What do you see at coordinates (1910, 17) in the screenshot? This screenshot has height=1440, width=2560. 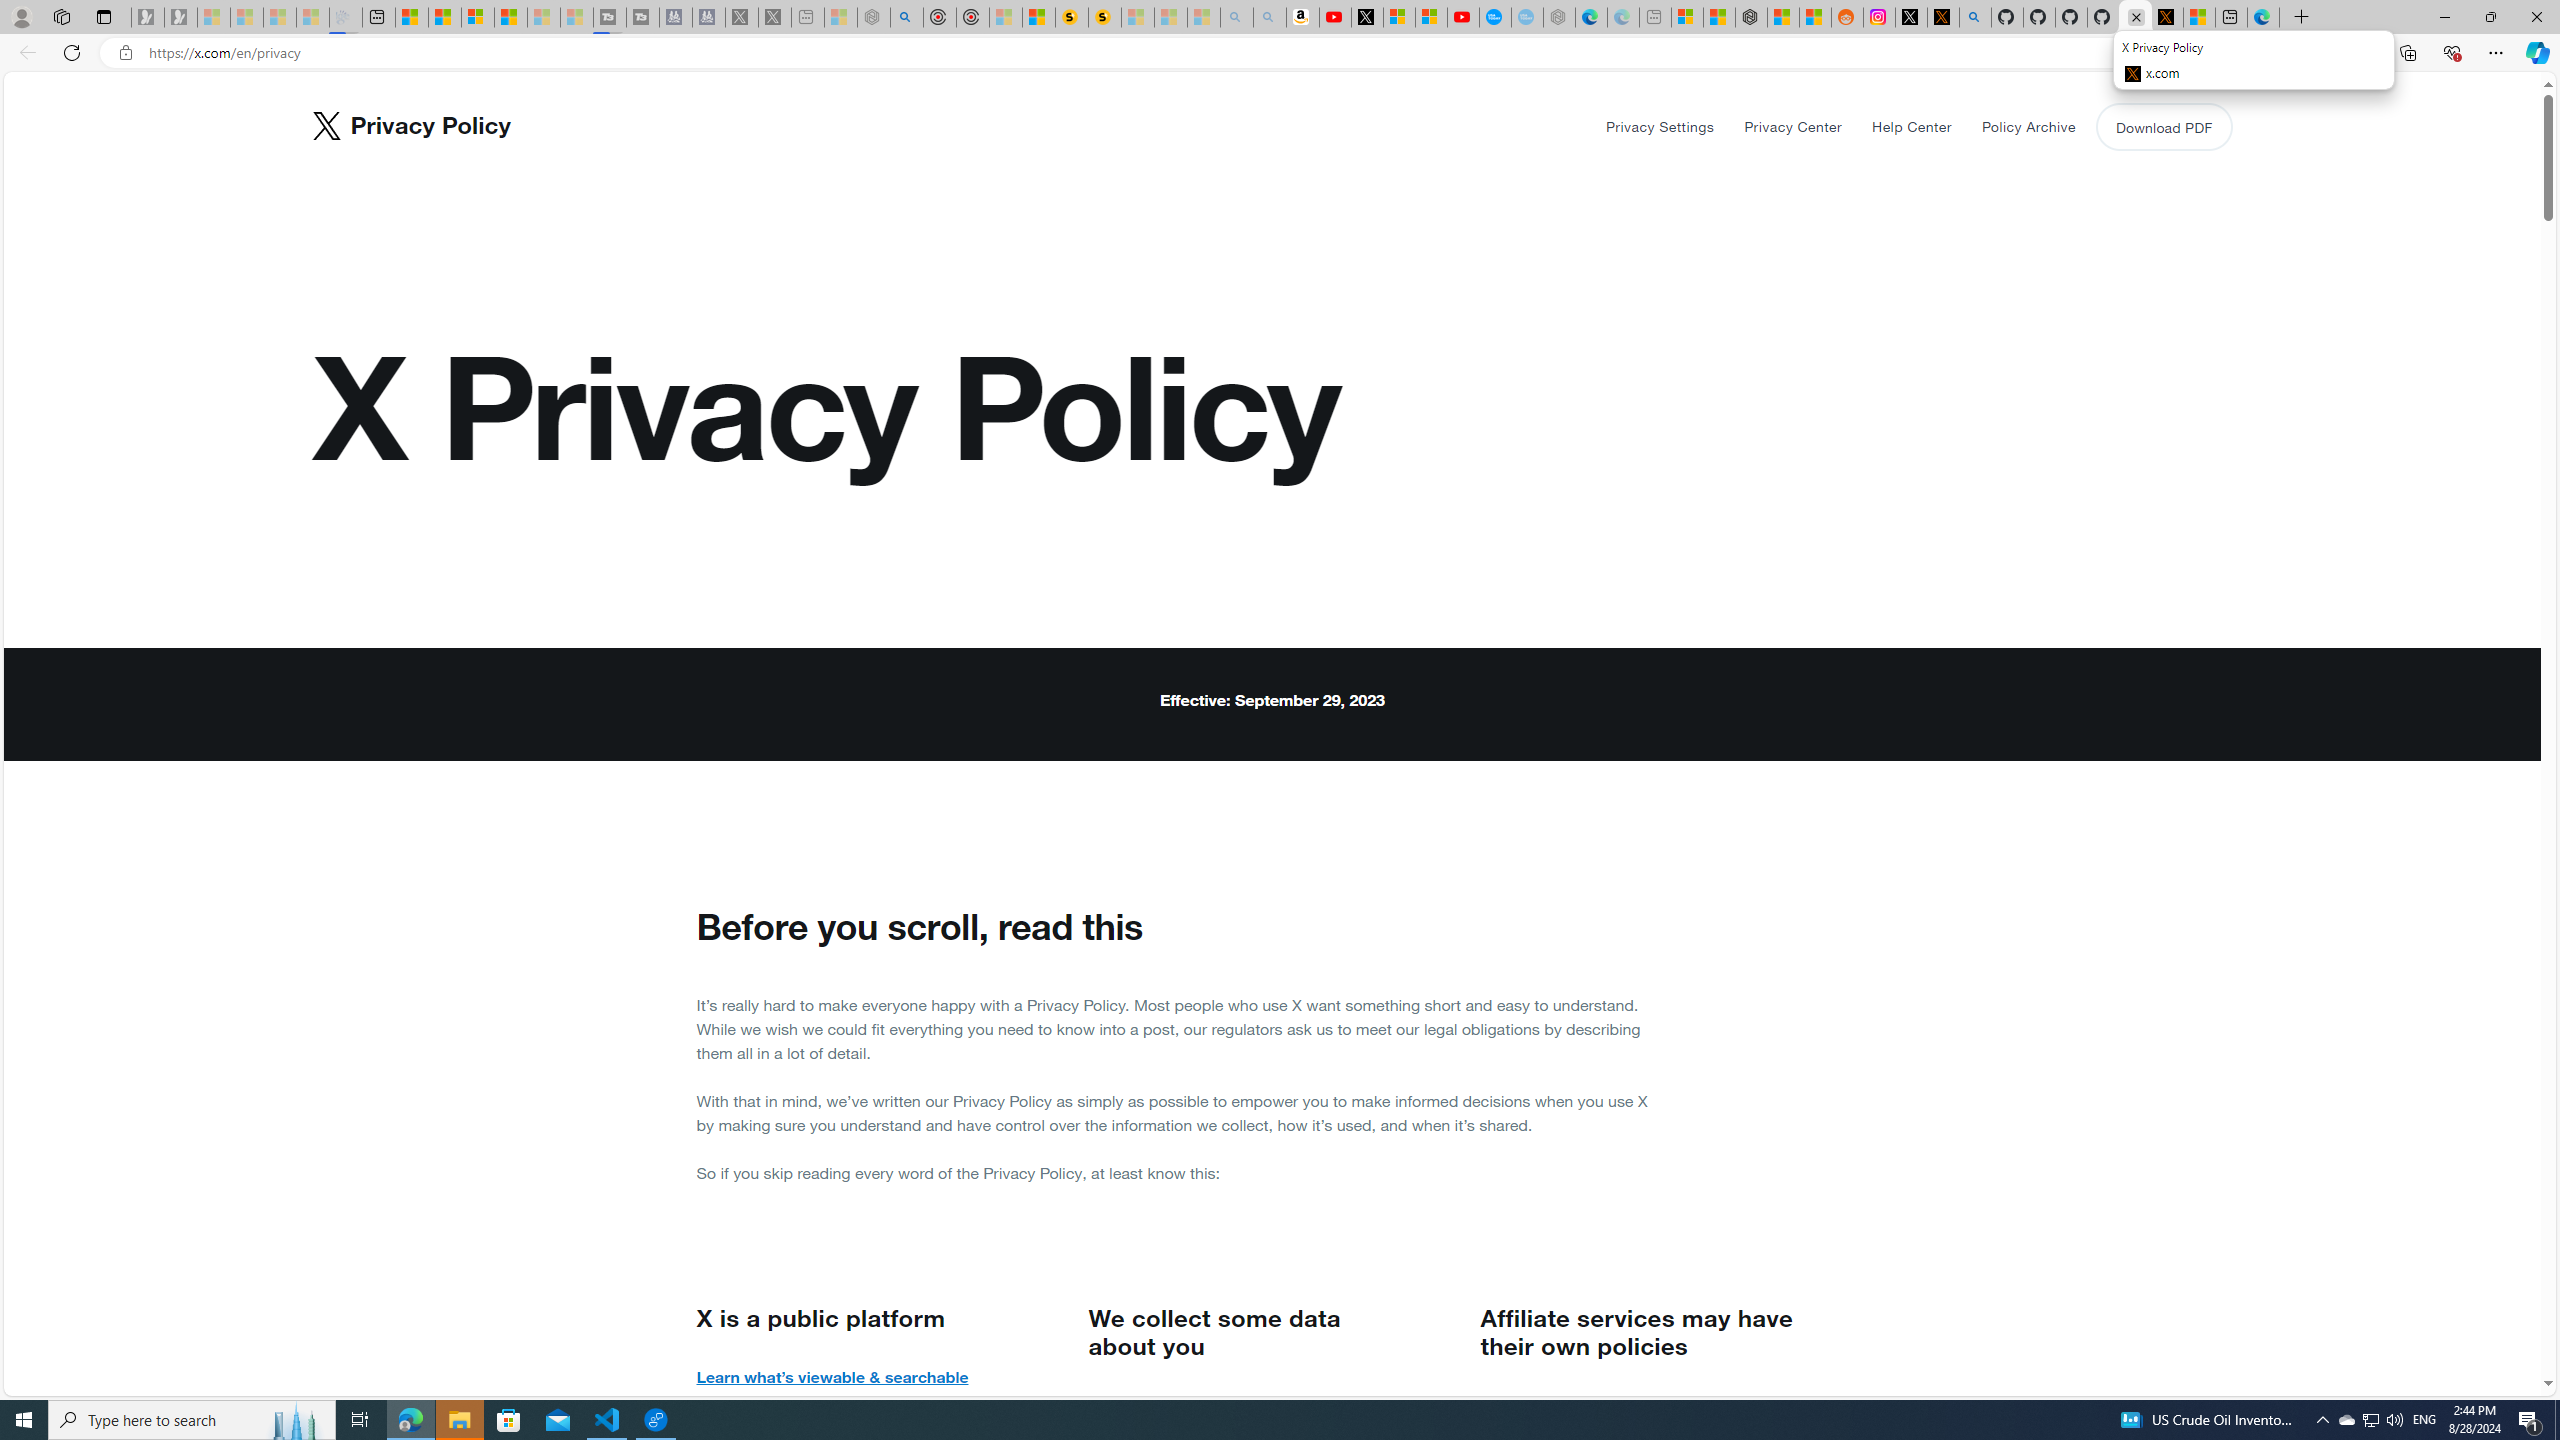 I see `Log in to X / X` at bounding box center [1910, 17].